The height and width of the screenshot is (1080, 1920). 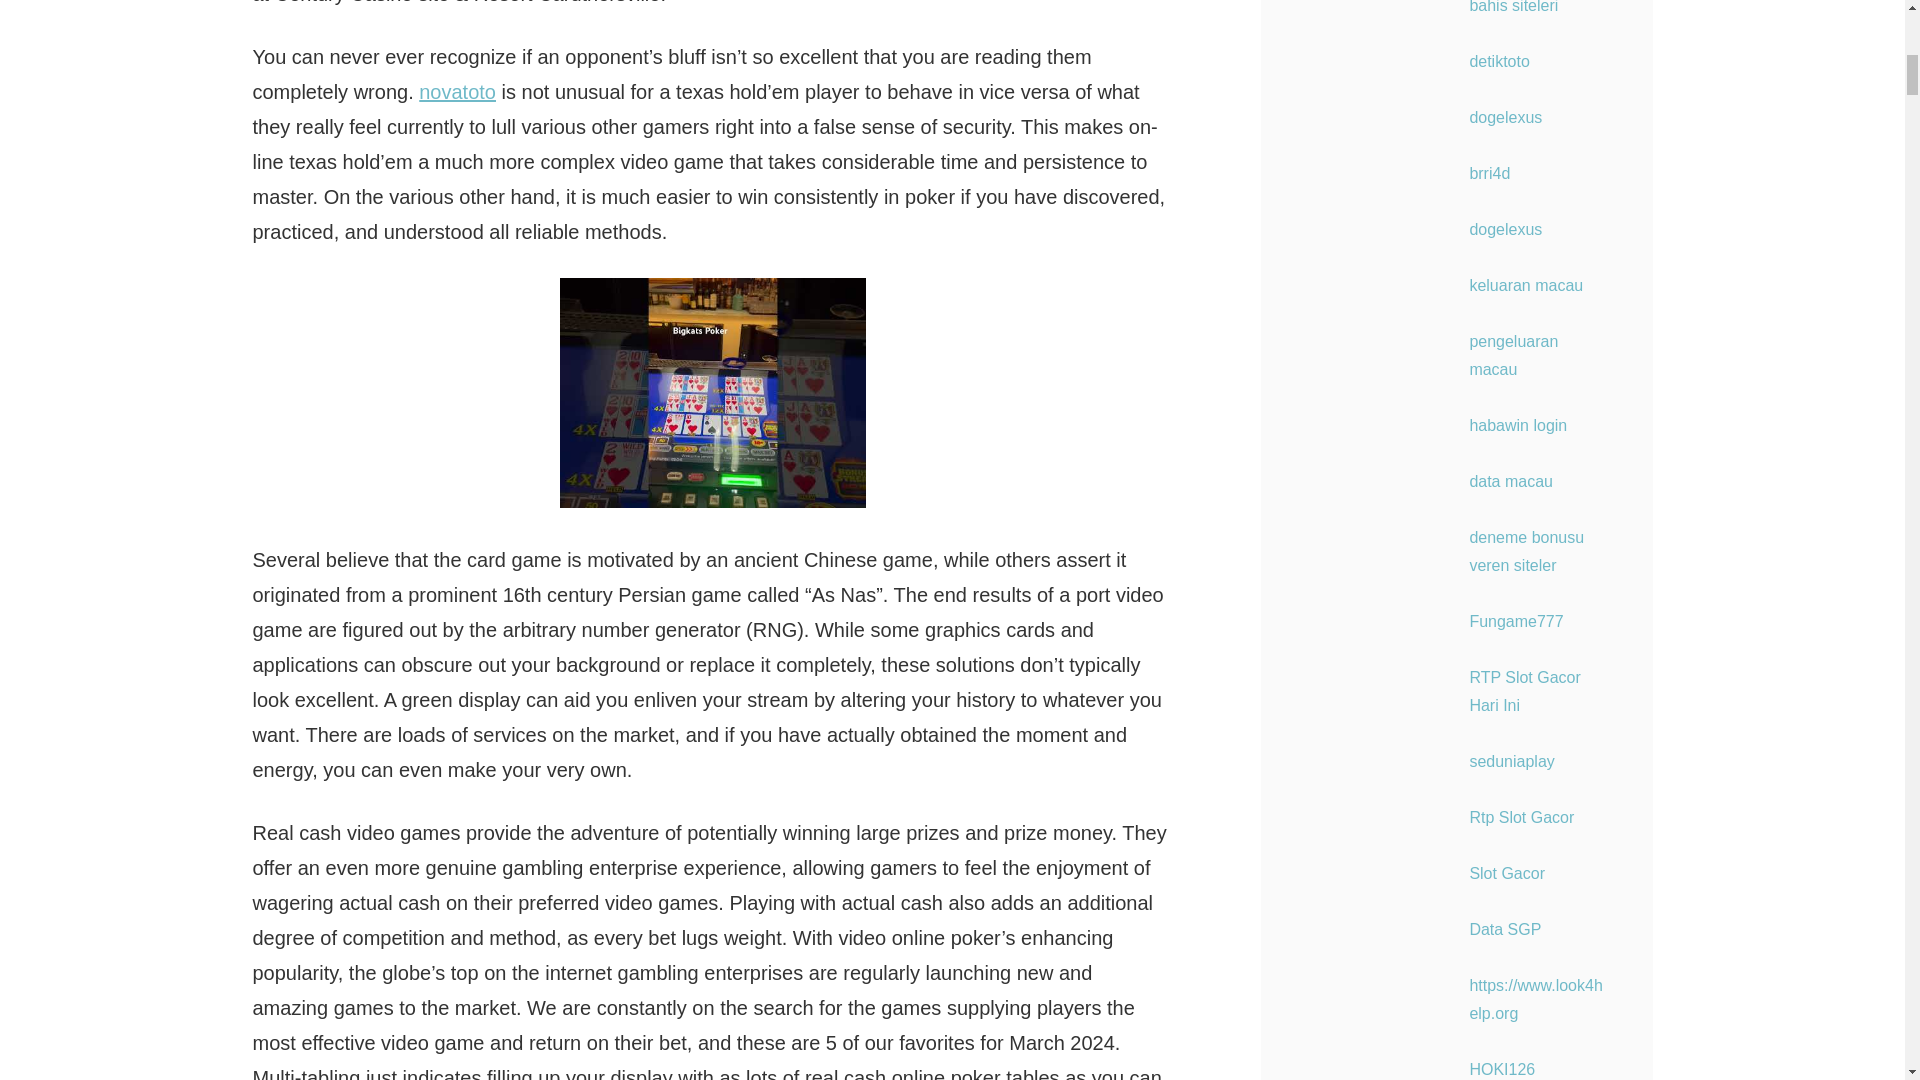 I want to click on keluaran macau, so click(x=1525, y=284).